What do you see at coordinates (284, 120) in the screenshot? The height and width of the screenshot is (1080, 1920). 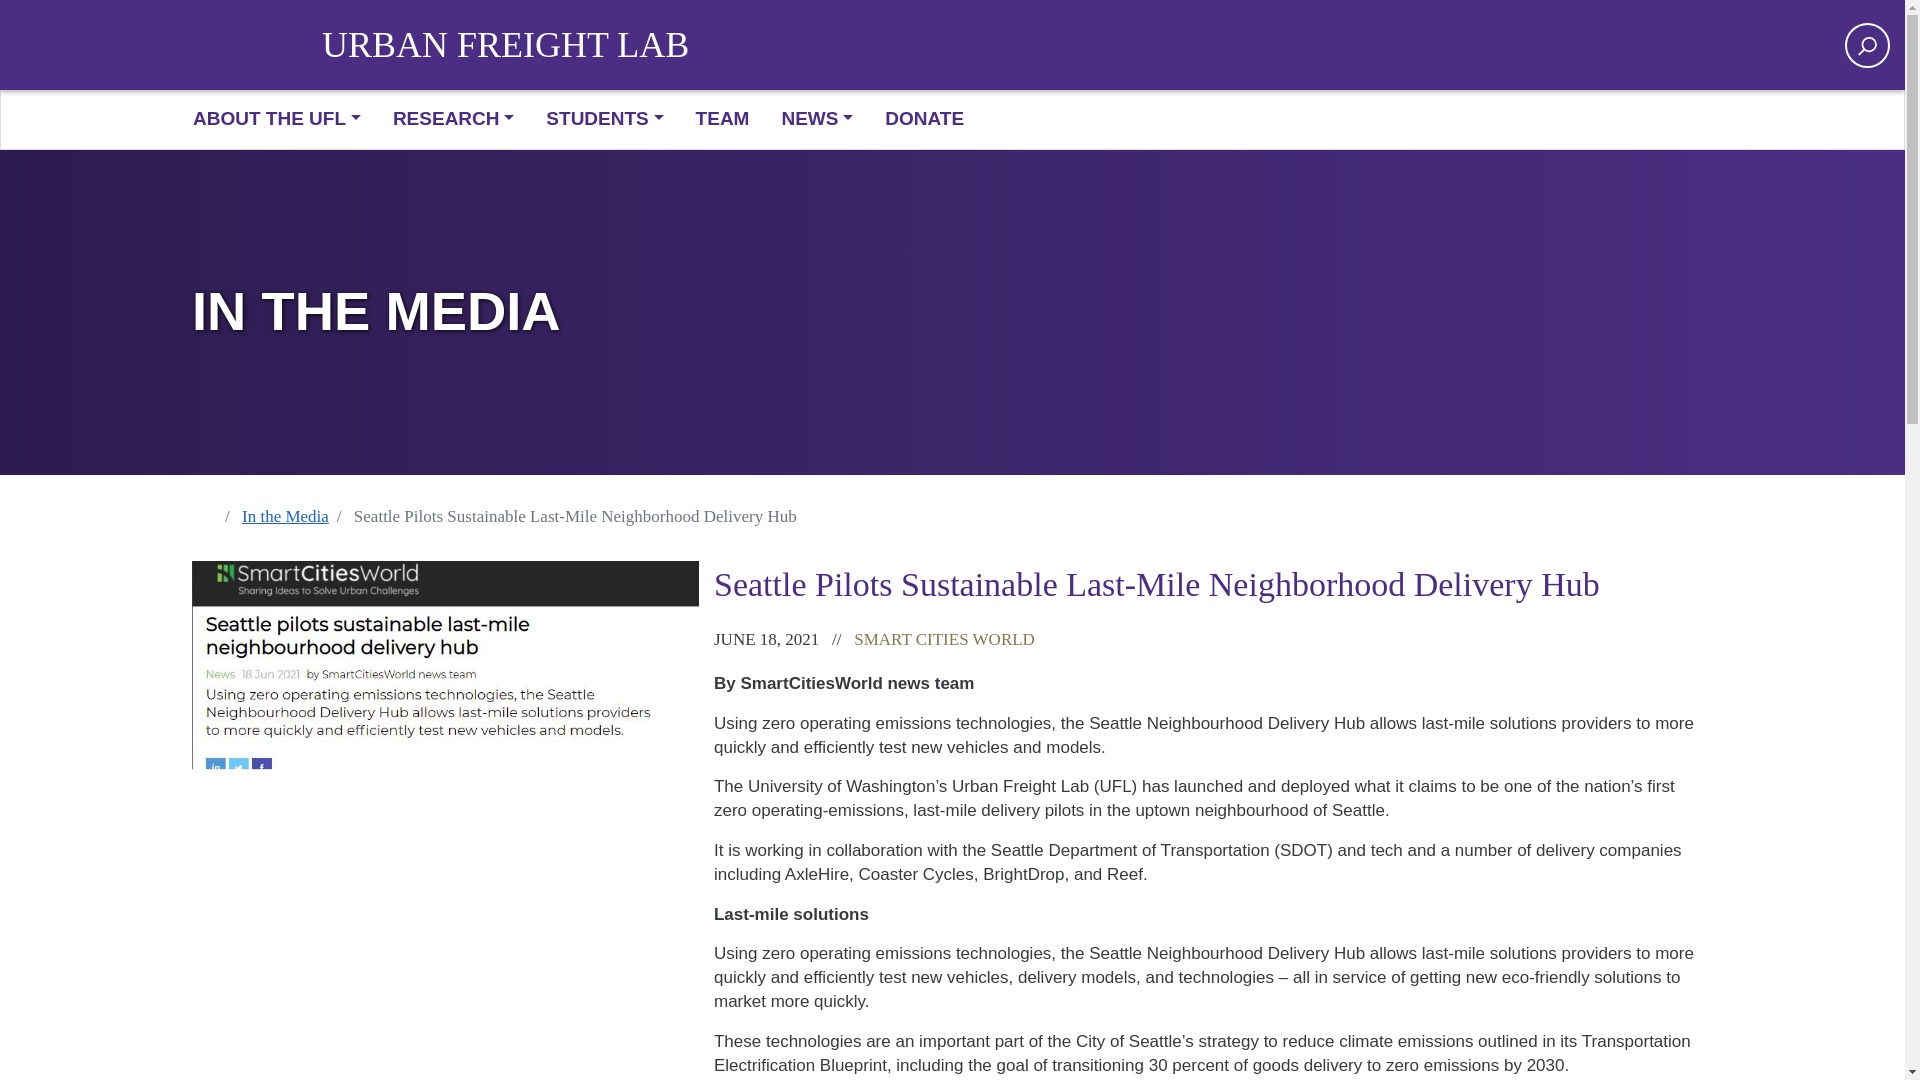 I see `ABOUT THE UFL` at bounding box center [284, 120].